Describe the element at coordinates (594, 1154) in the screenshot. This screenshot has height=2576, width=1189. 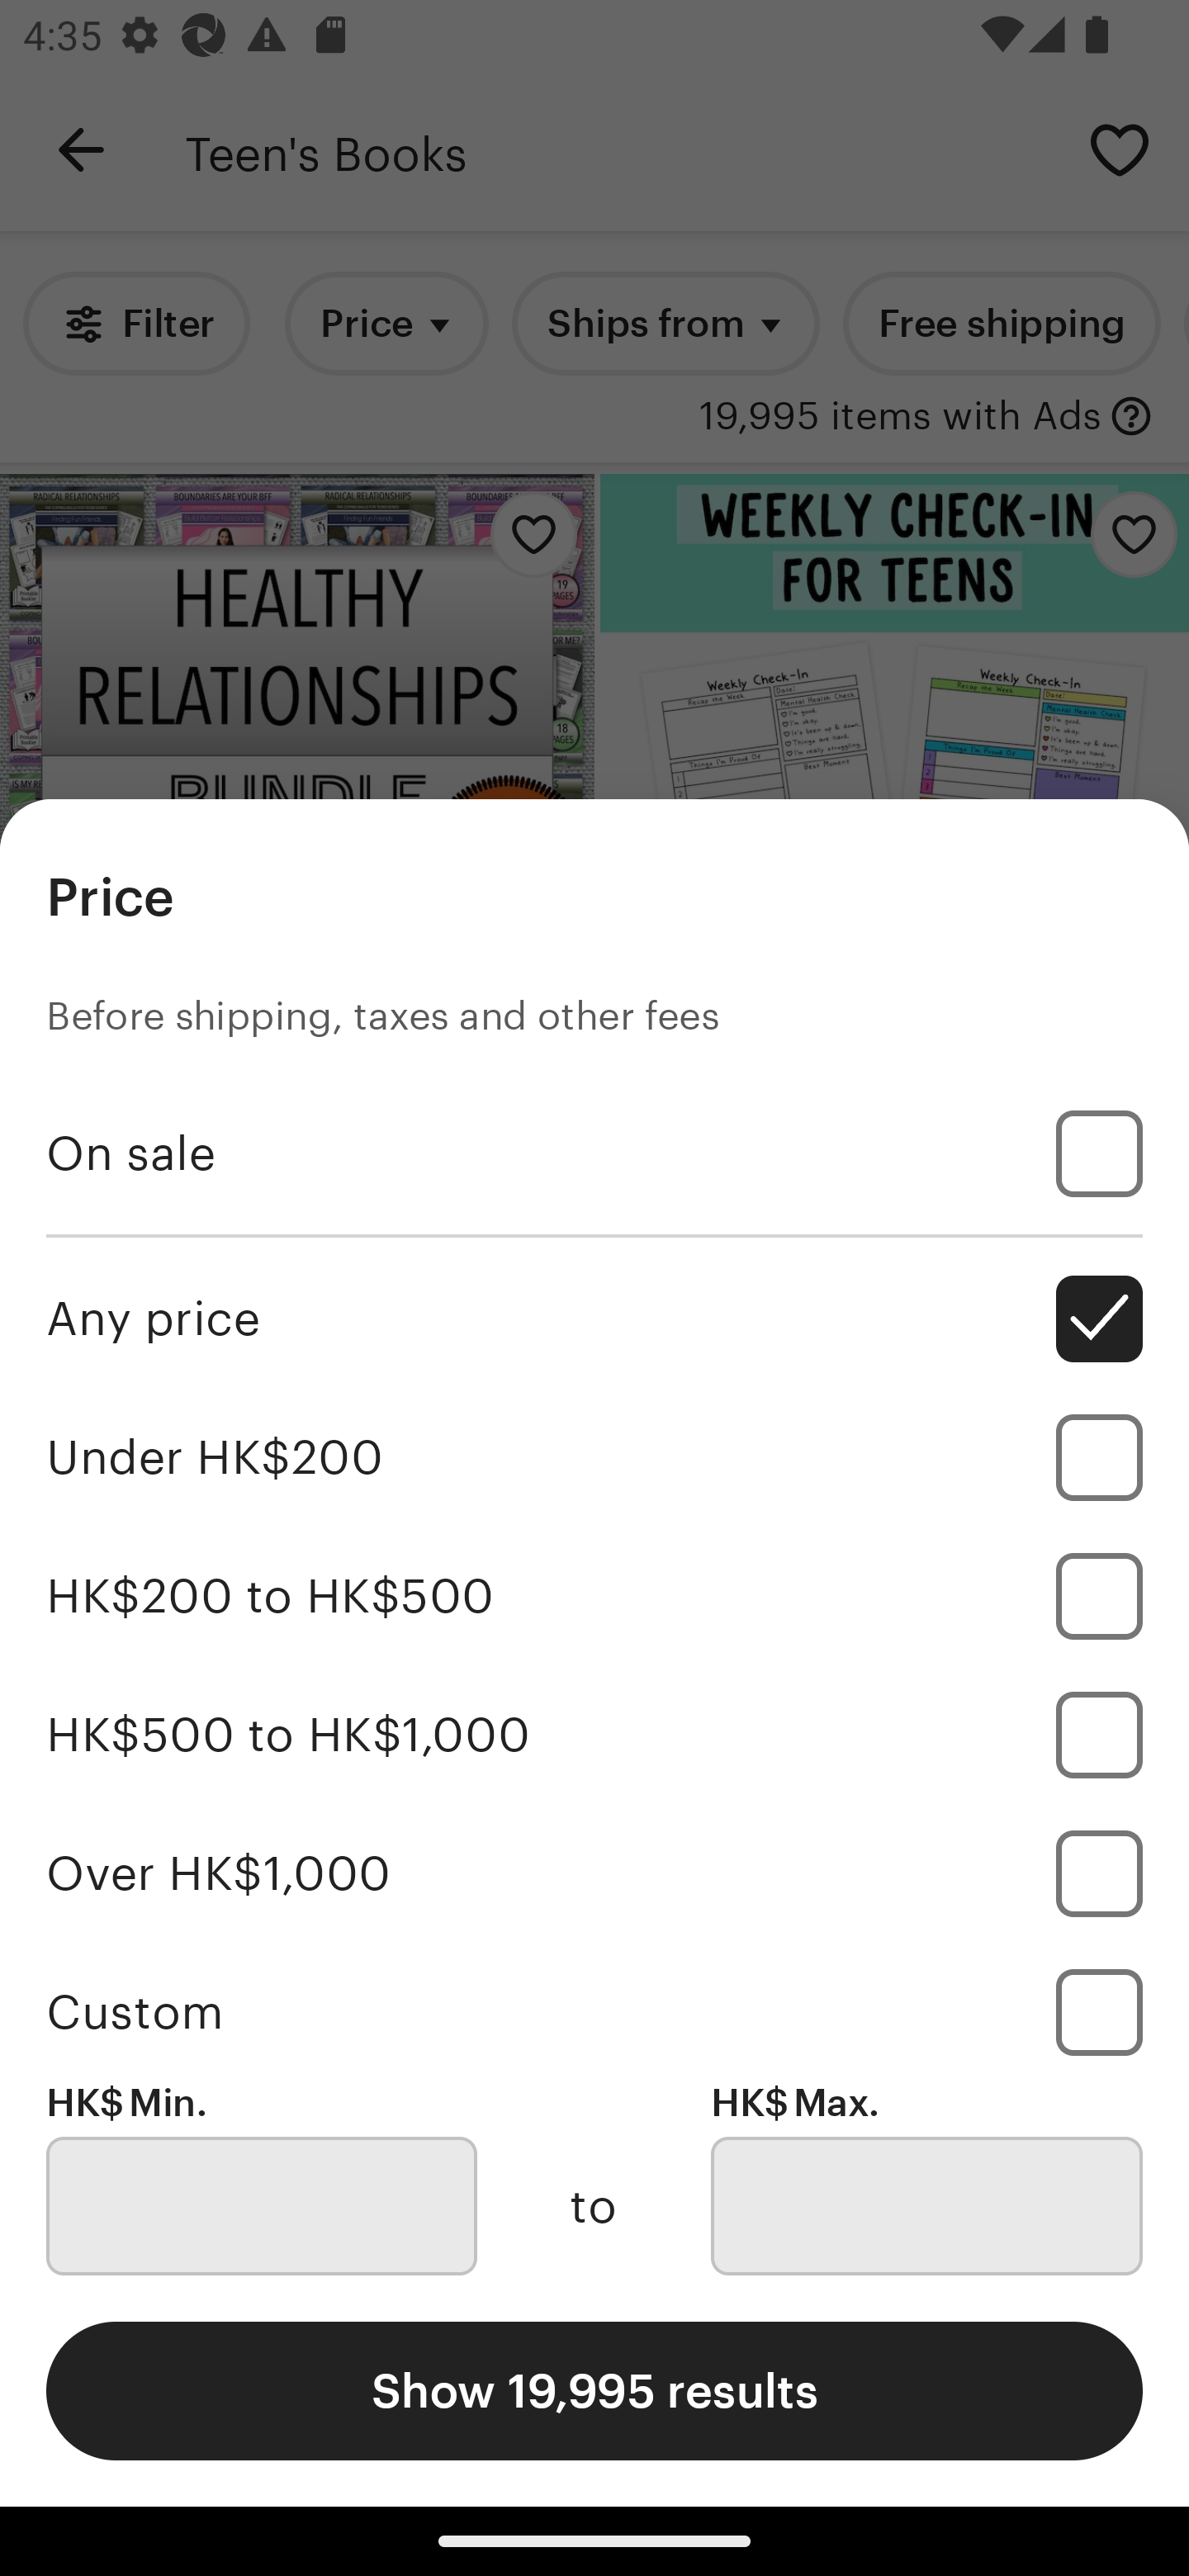
I see `On sale` at that location.